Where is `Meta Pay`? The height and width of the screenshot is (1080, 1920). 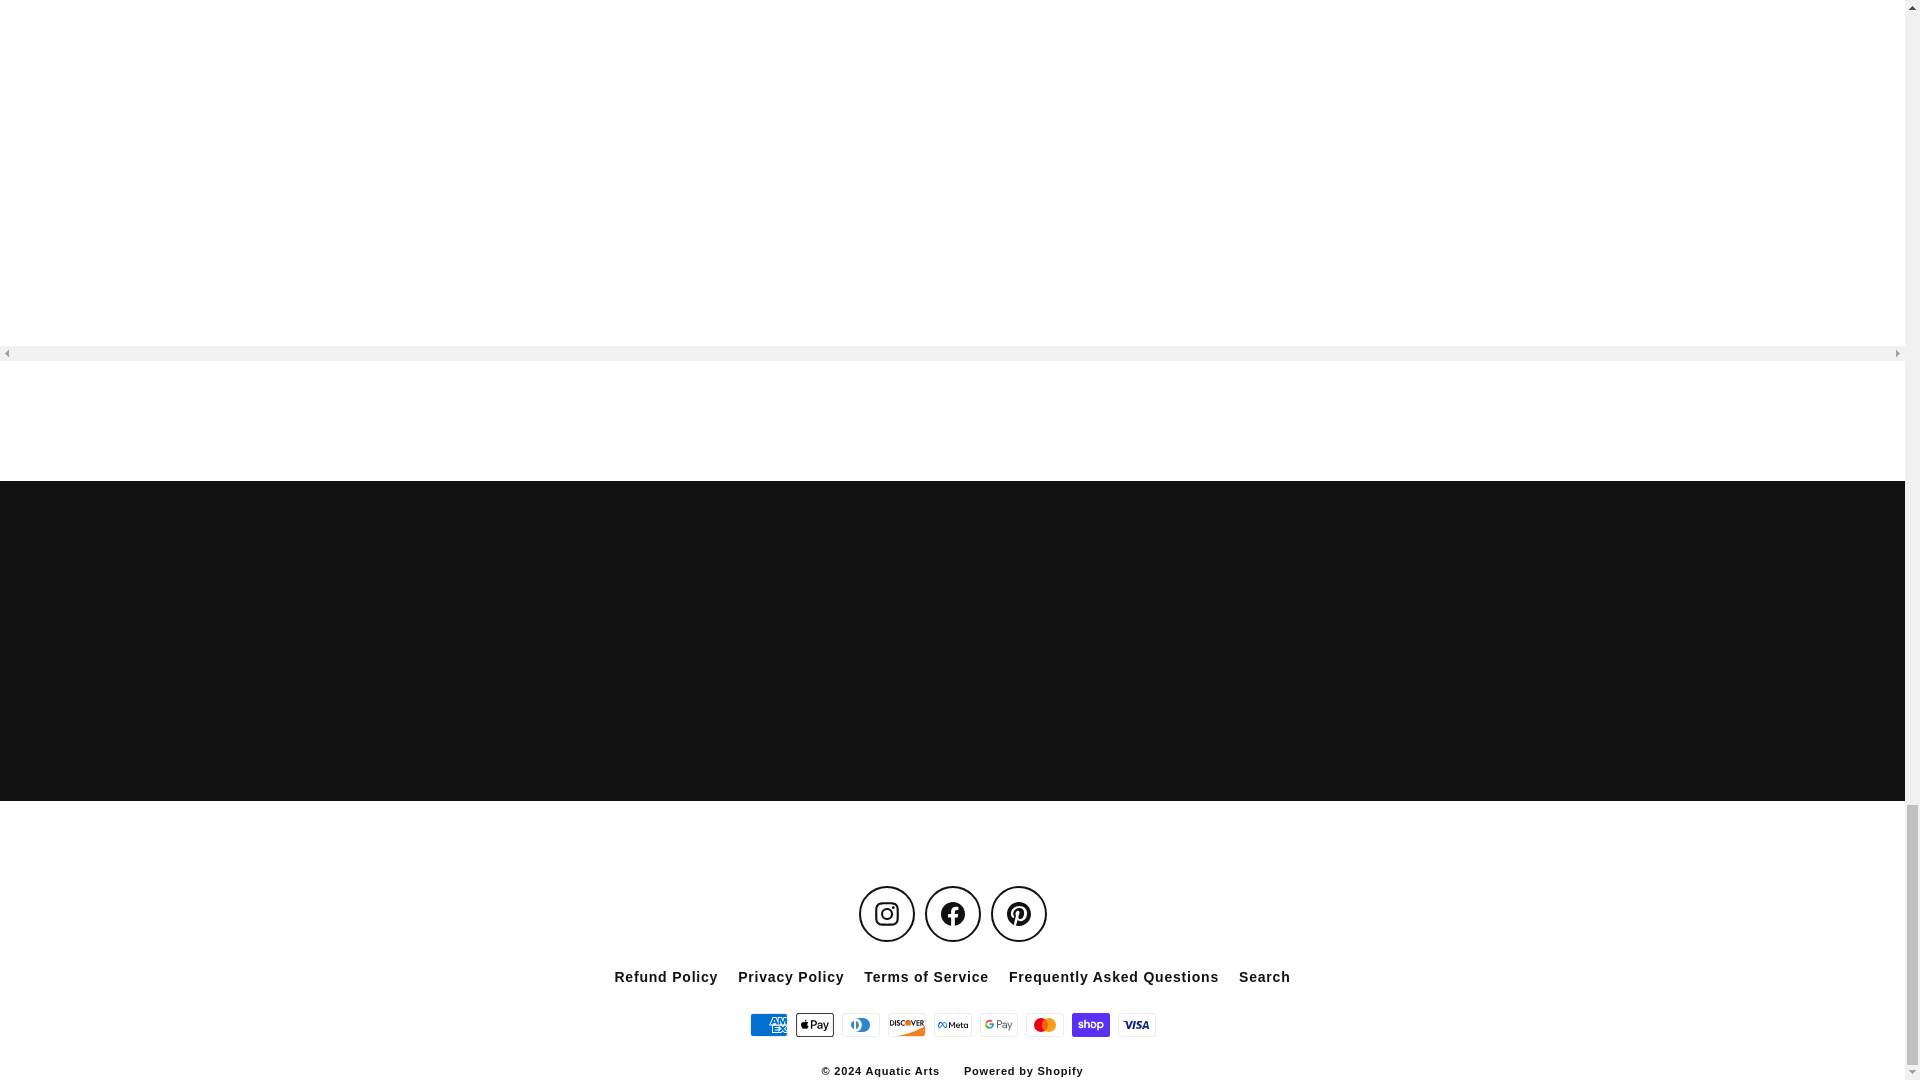 Meta Pay is located at coordinates (952, 1024).